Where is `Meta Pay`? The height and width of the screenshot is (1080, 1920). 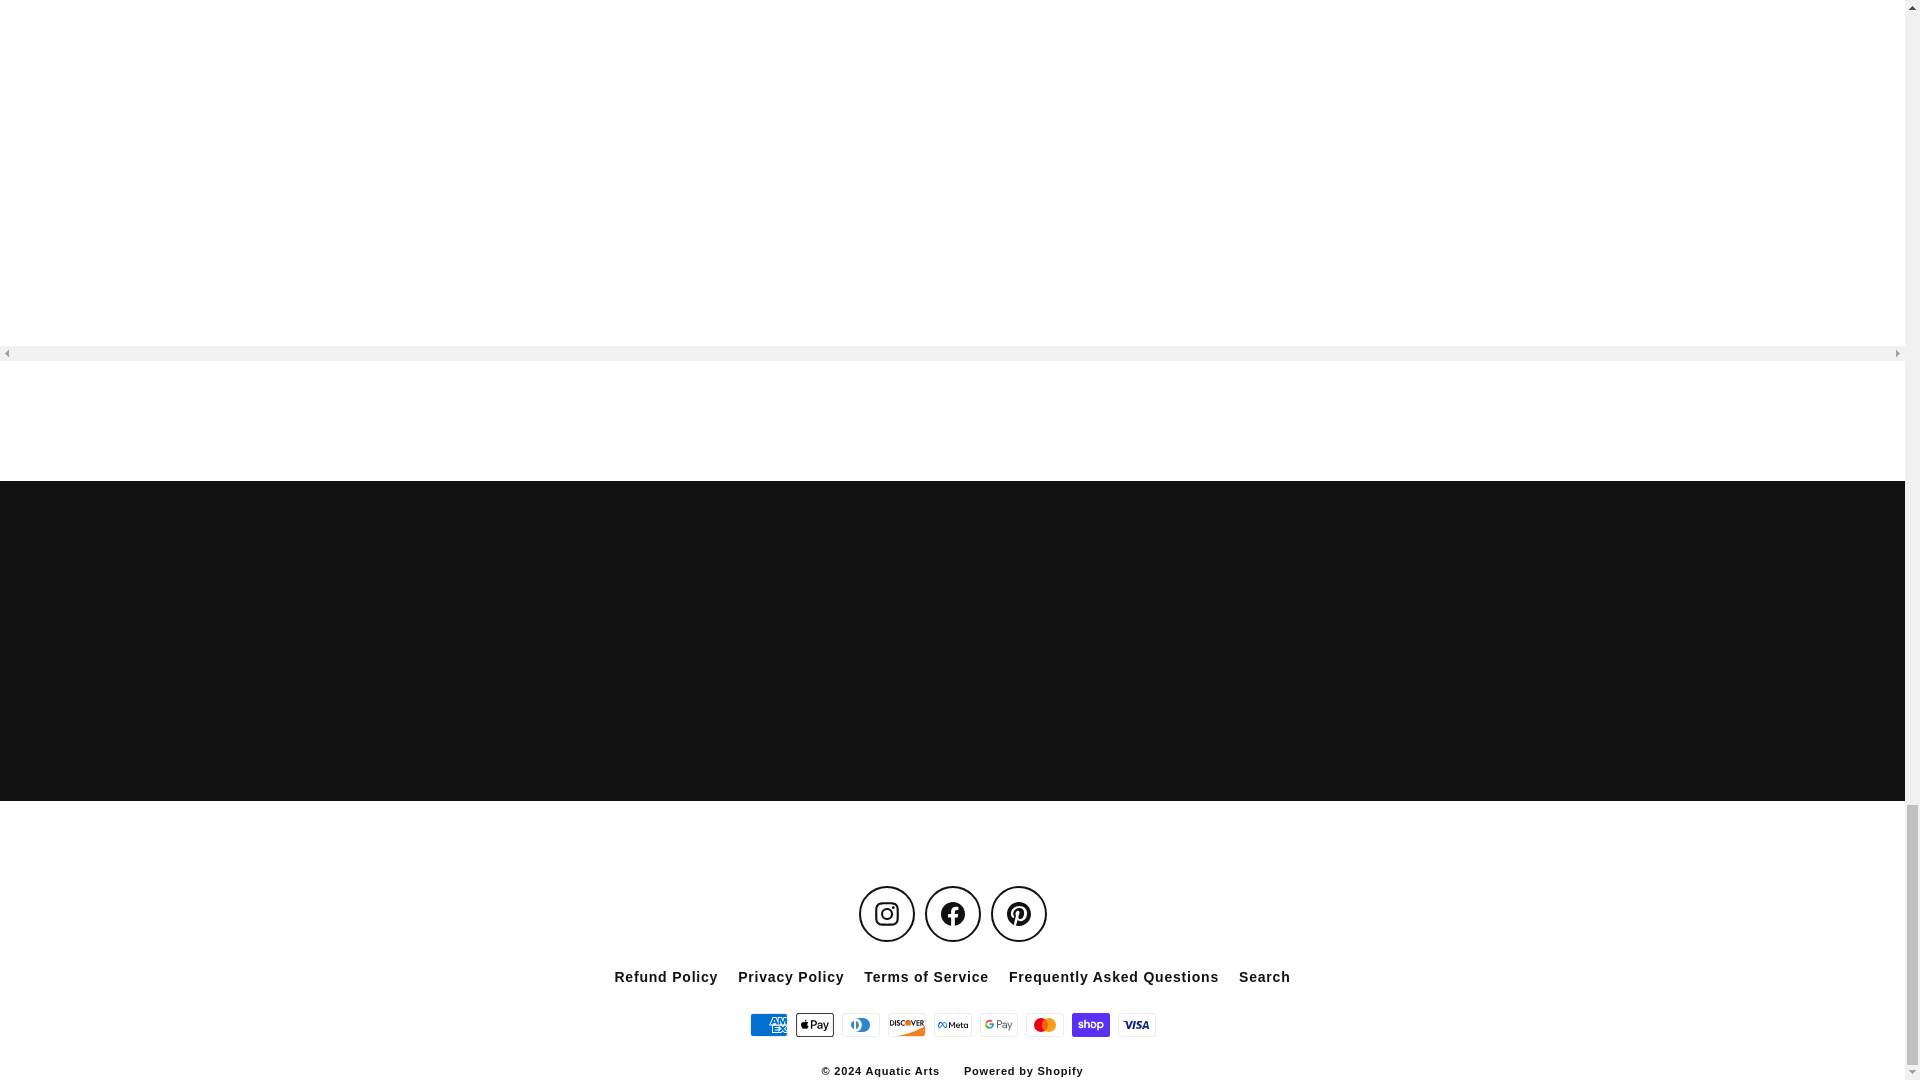 Meta Pay is located at coordinates (952, 1024).